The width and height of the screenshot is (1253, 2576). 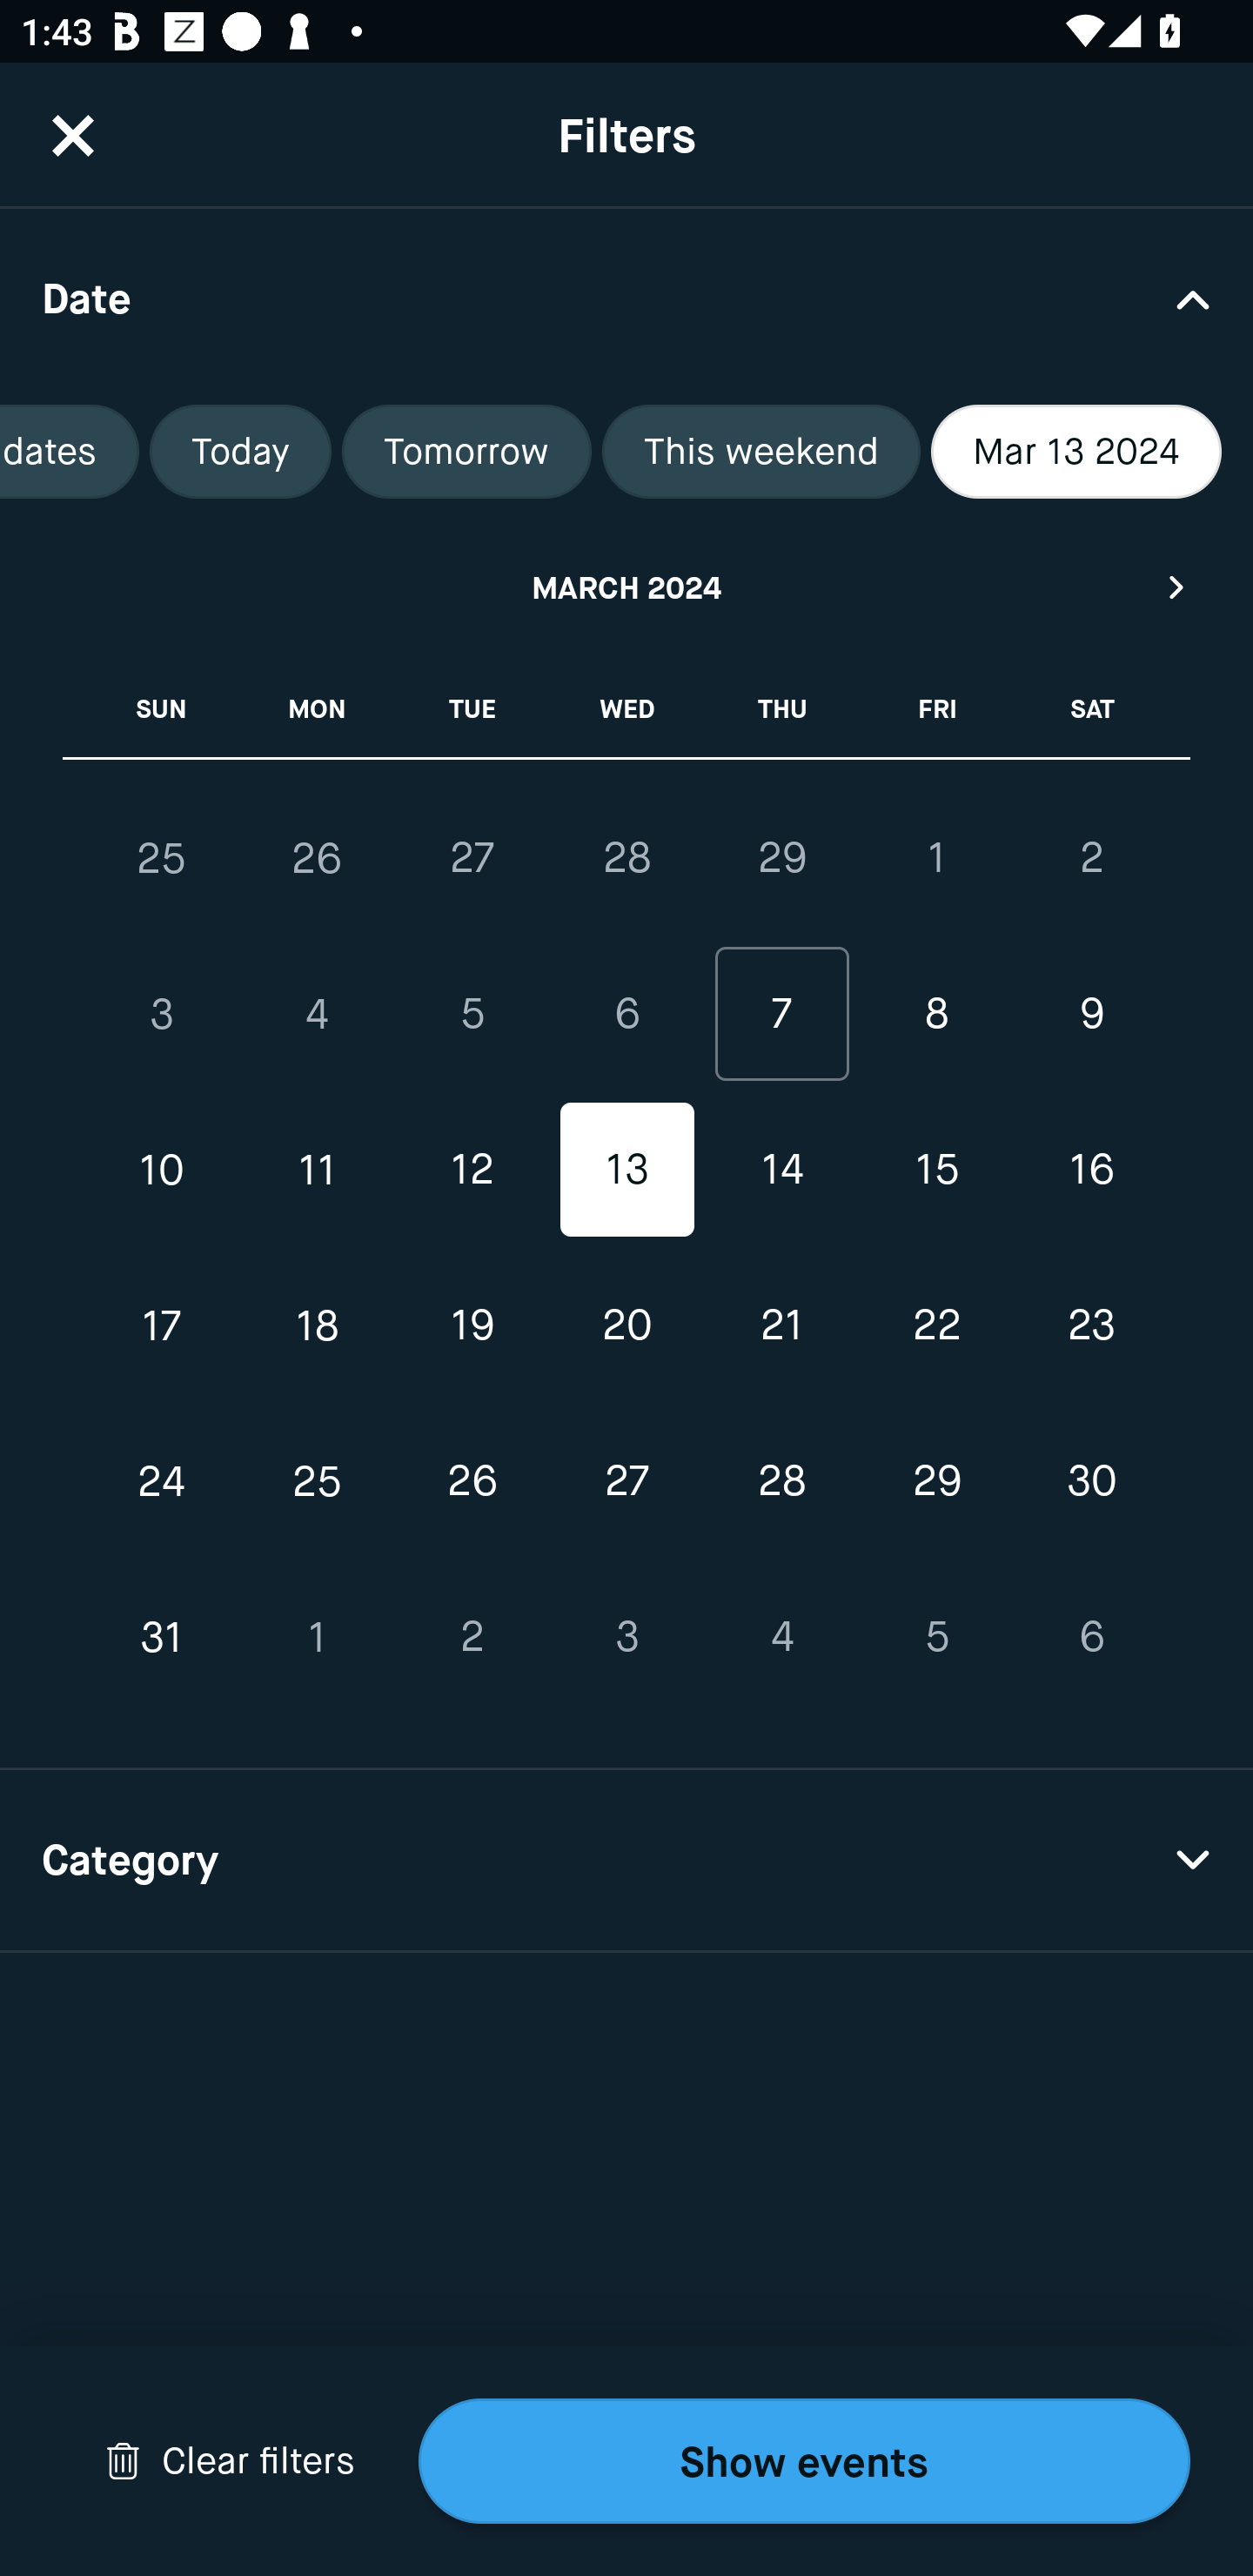 What do you see at coordinates (472, 1636) in the screenshot?
I see `2` at bounding box center [472, 1636].